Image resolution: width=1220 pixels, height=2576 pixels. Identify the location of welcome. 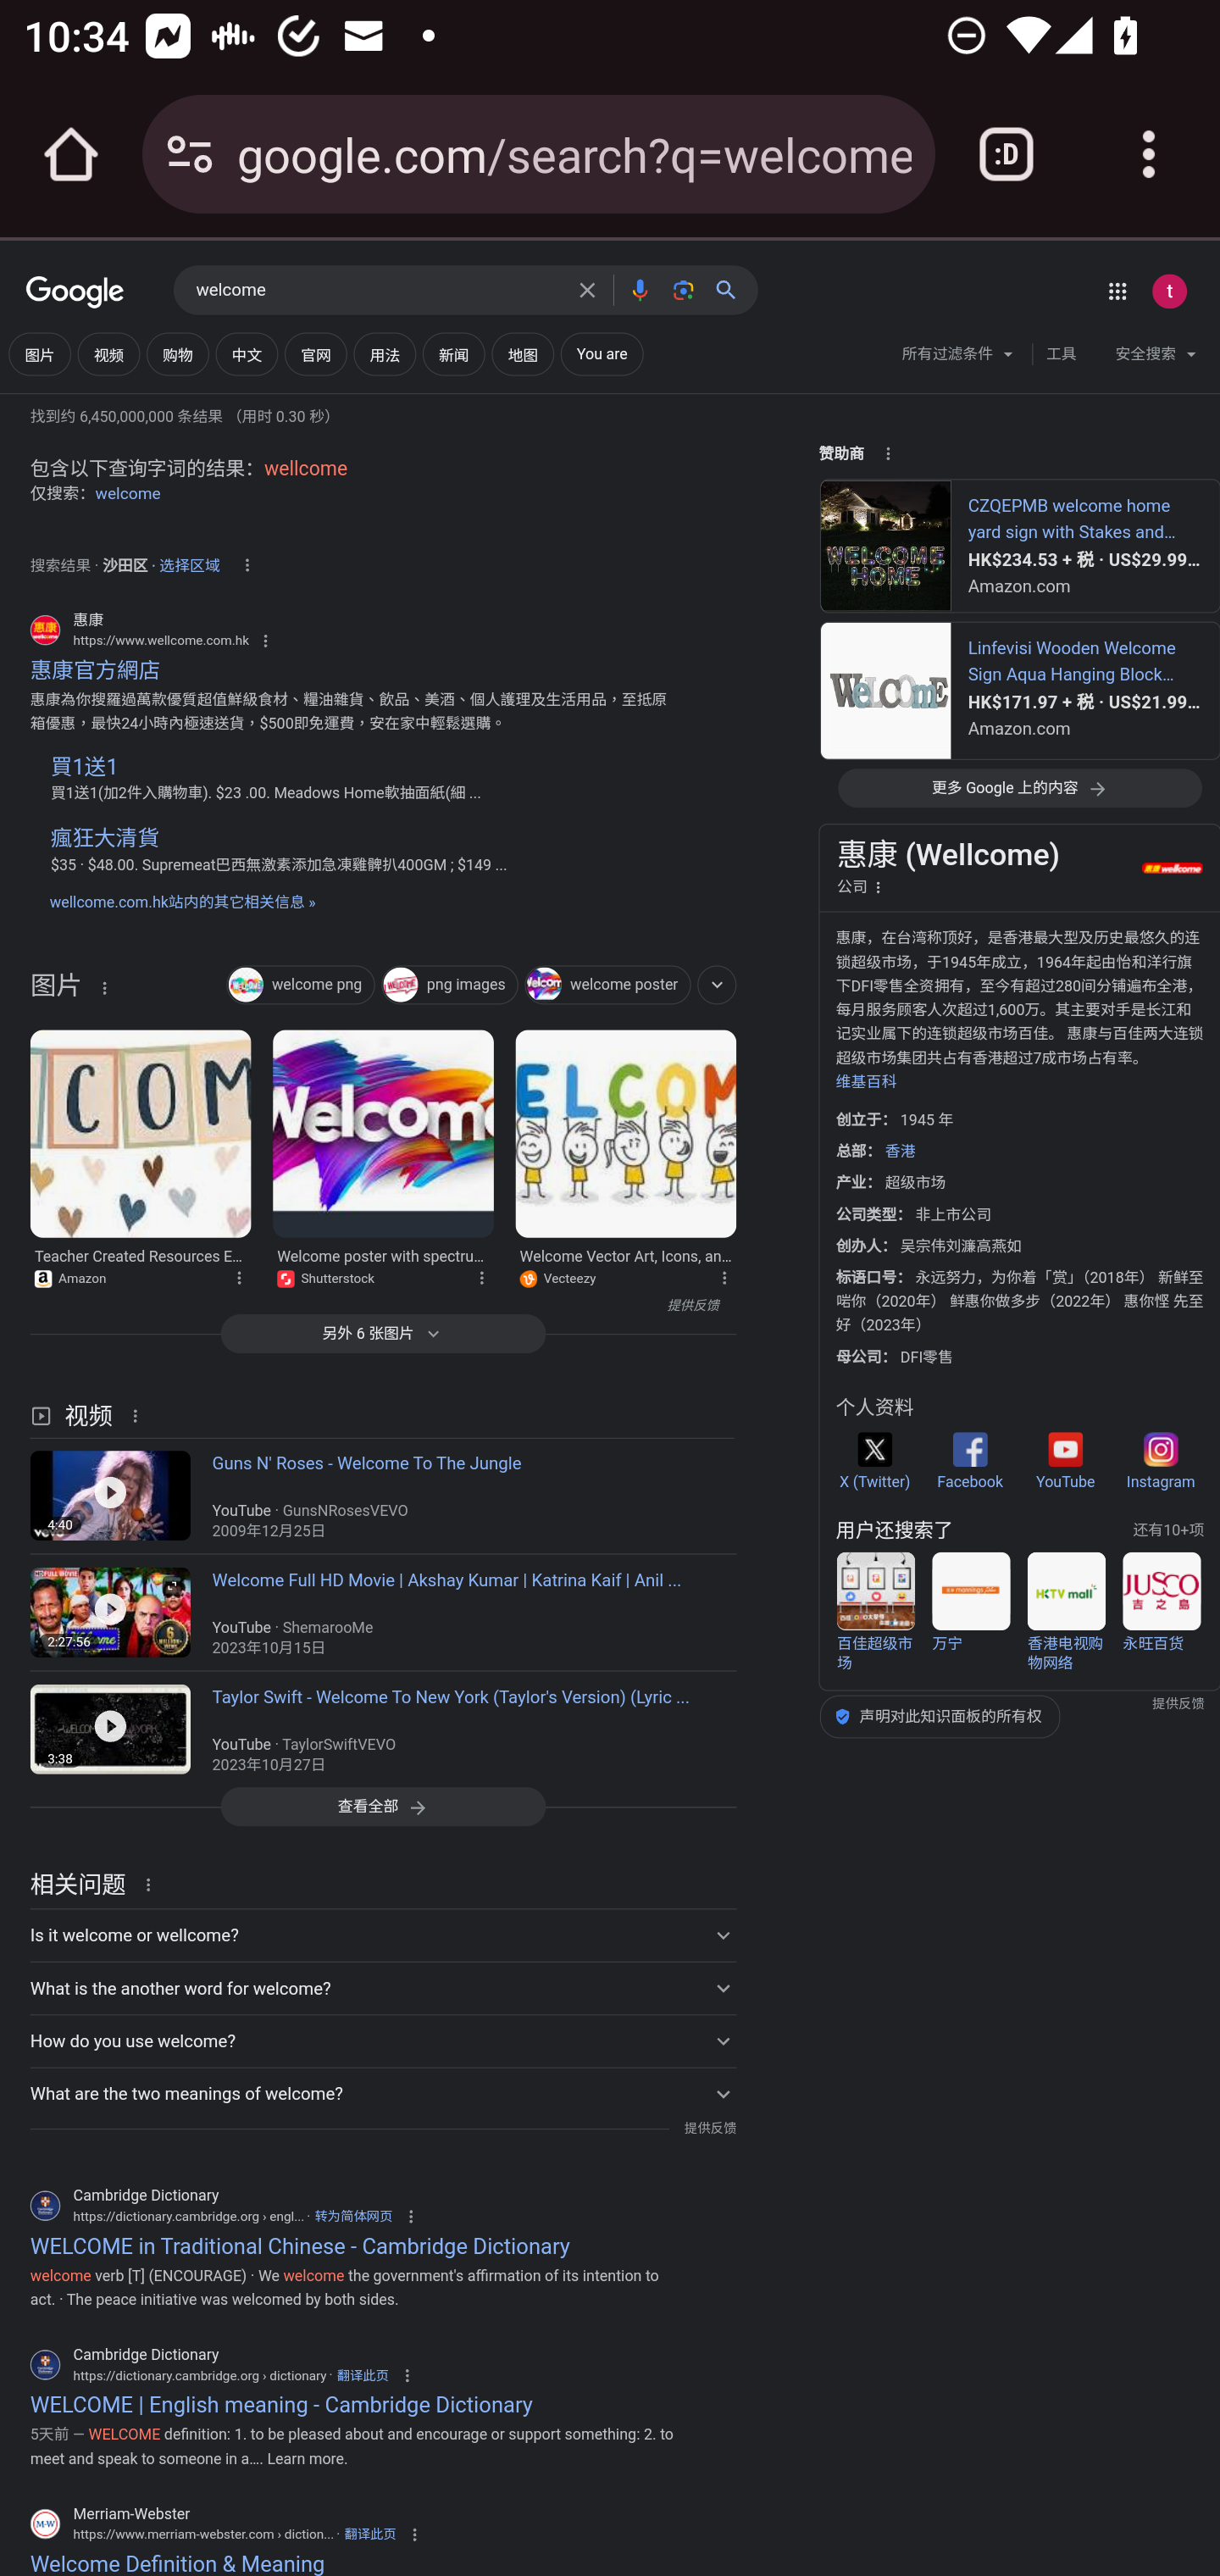
(378, 291).